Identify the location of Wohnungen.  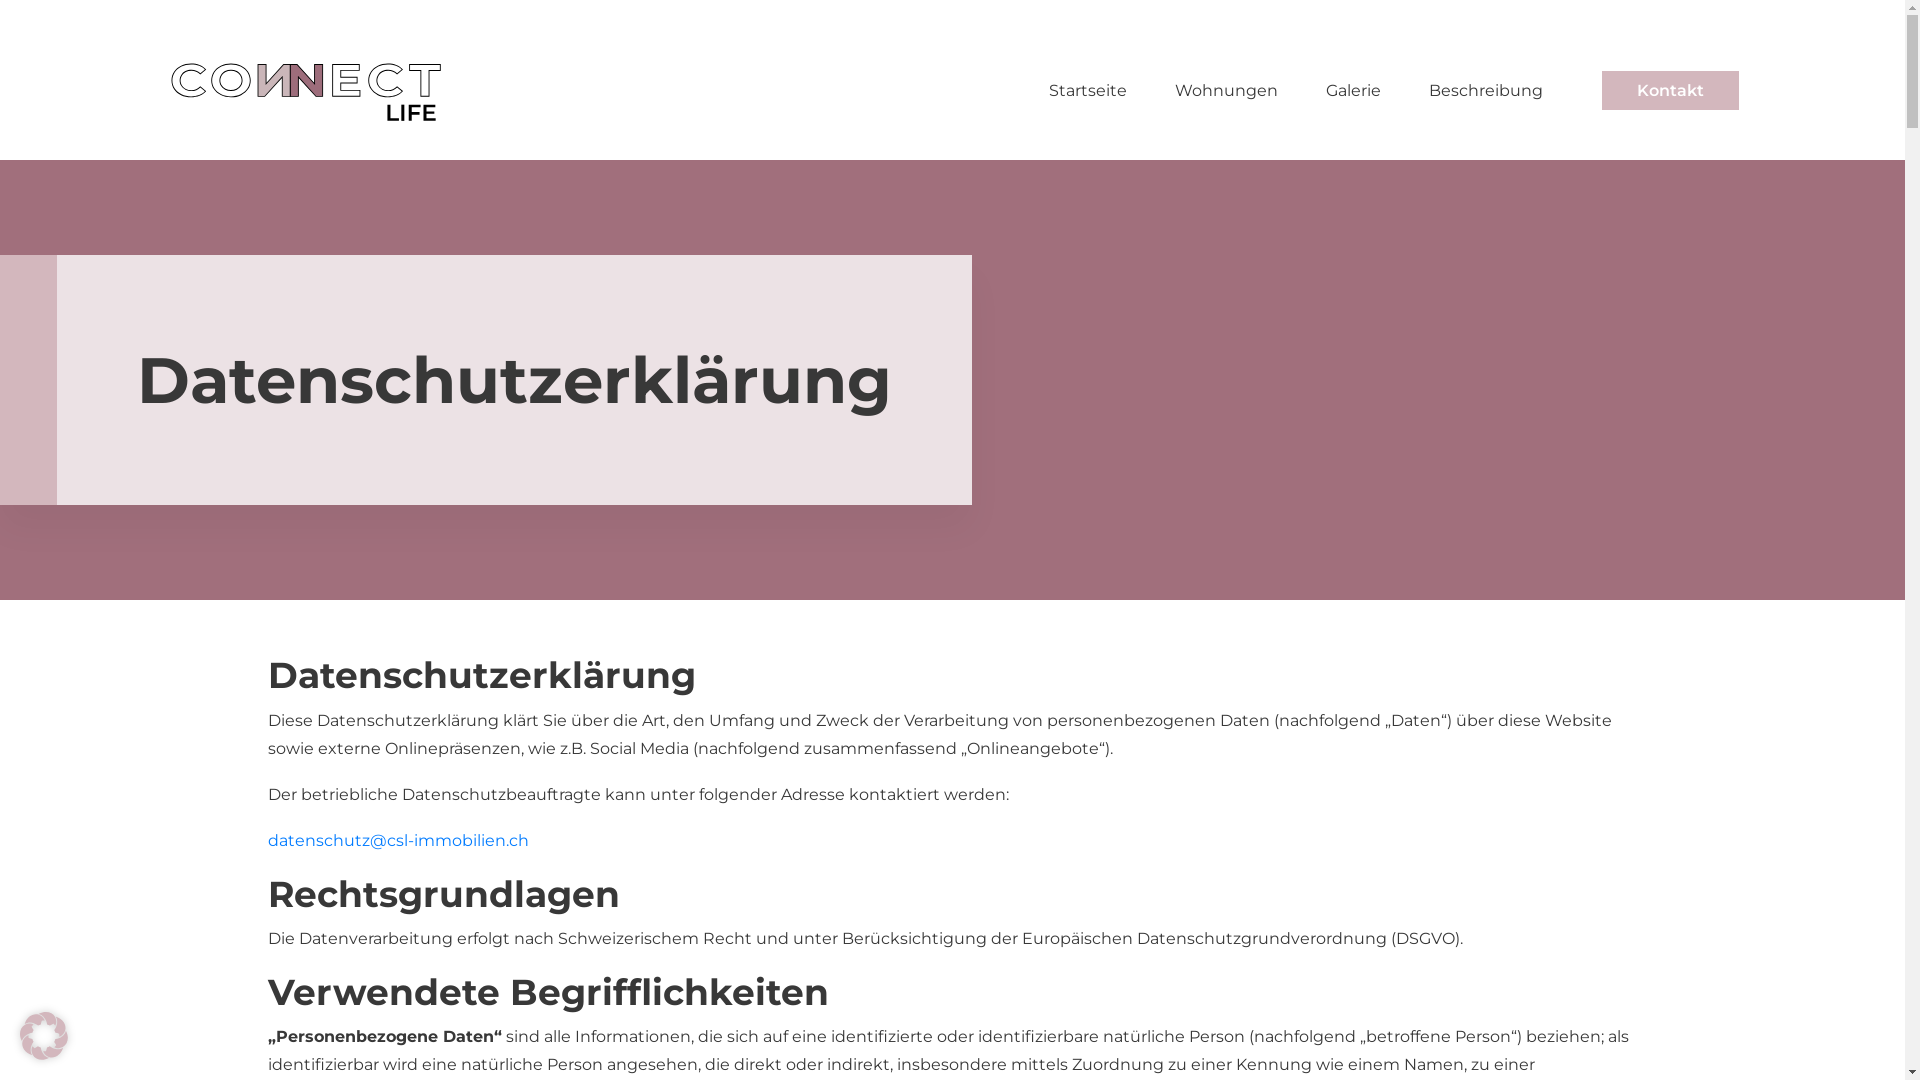
(1226, 91).